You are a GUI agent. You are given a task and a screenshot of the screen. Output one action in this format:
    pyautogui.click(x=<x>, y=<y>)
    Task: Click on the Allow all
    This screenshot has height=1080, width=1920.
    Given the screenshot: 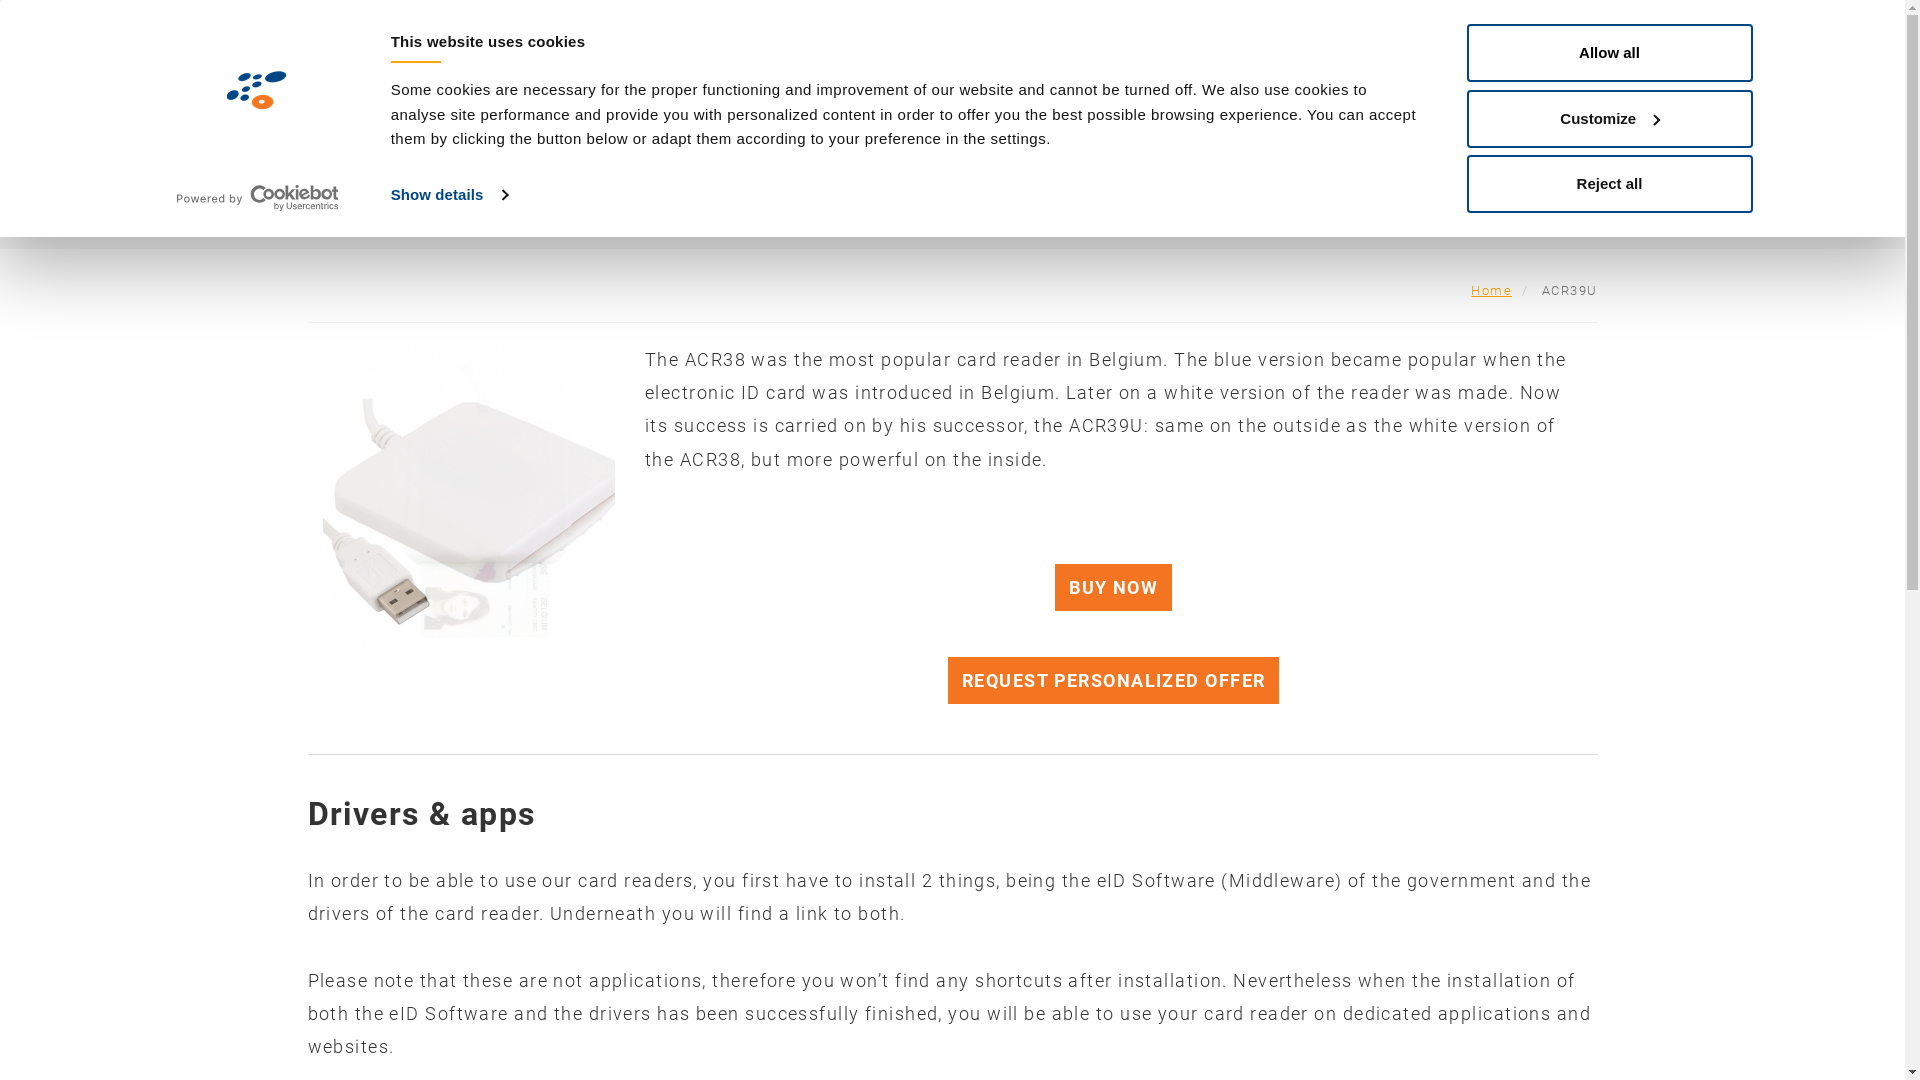 What is the action you would take?
    pyautogui.click(x=1609, y=53)
    